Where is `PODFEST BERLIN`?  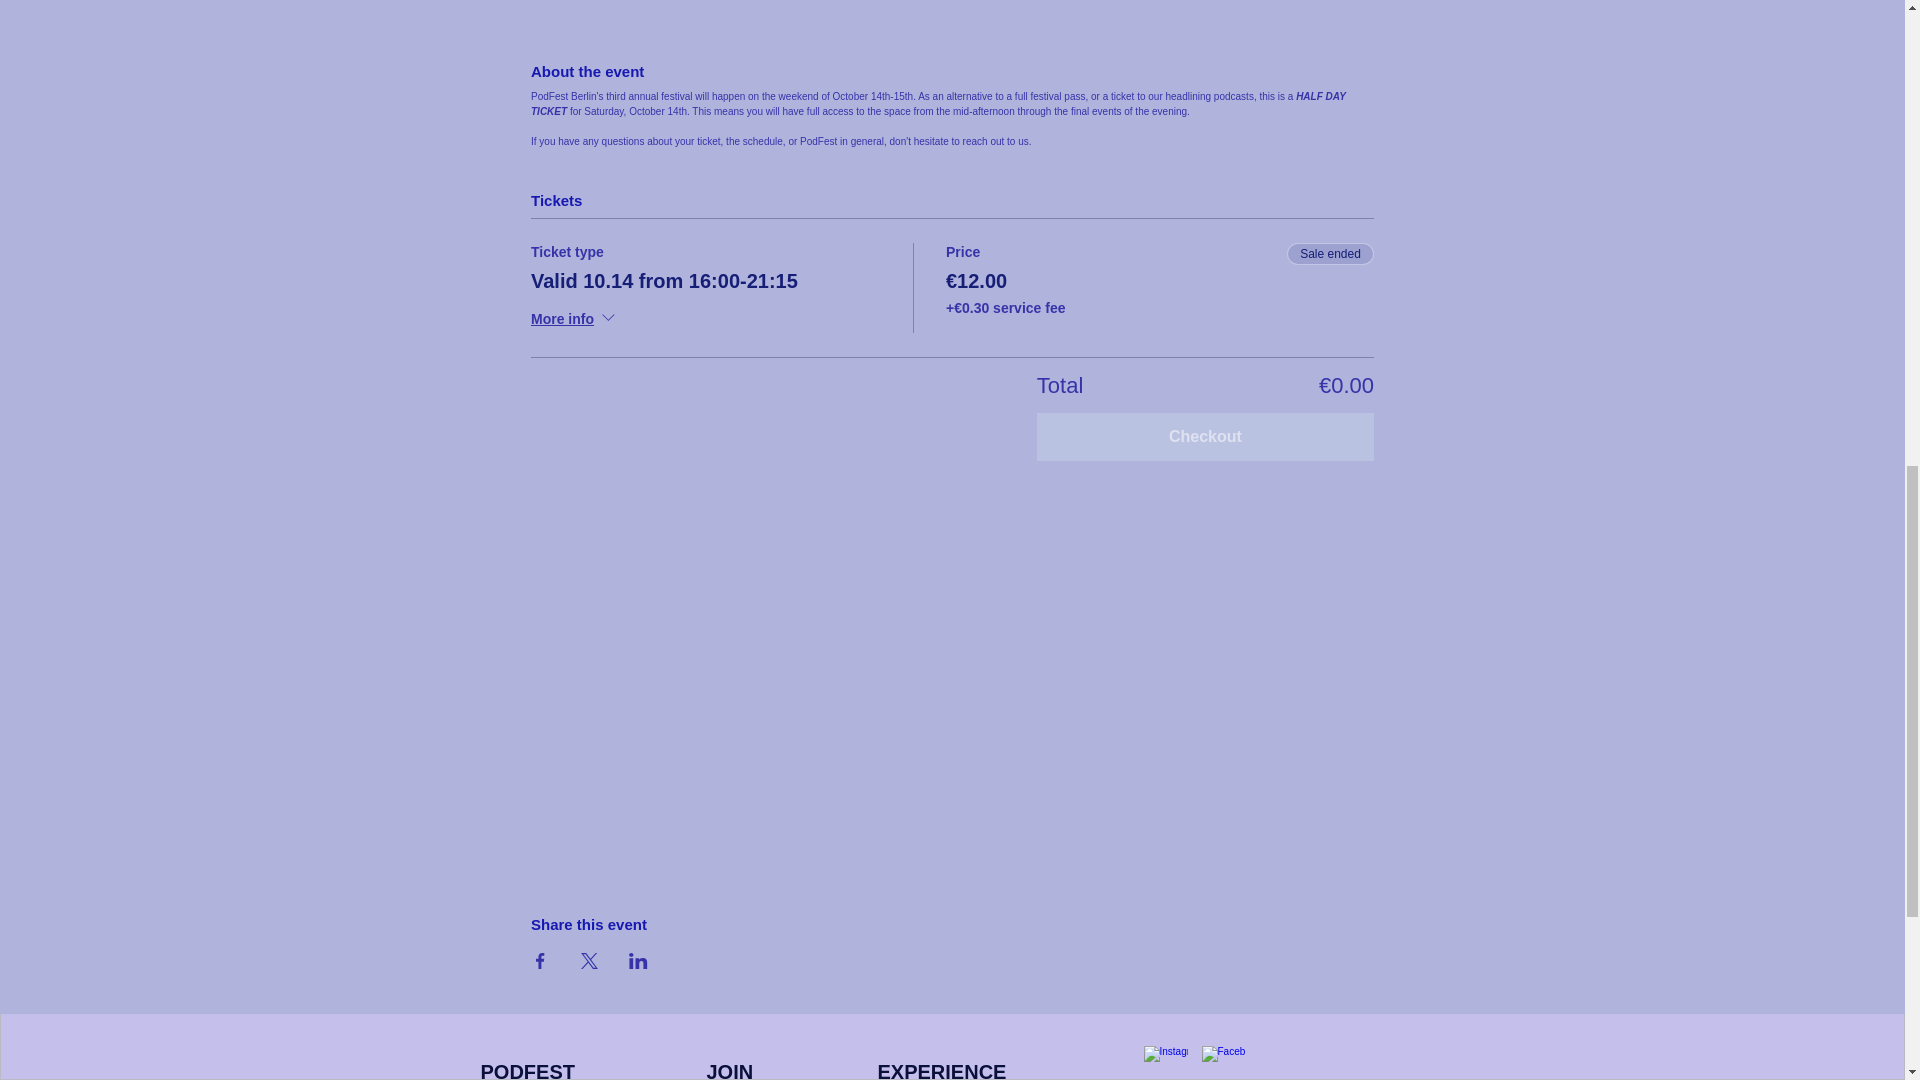
PODFEST BERLIN is located at coordinates (527, 1070).